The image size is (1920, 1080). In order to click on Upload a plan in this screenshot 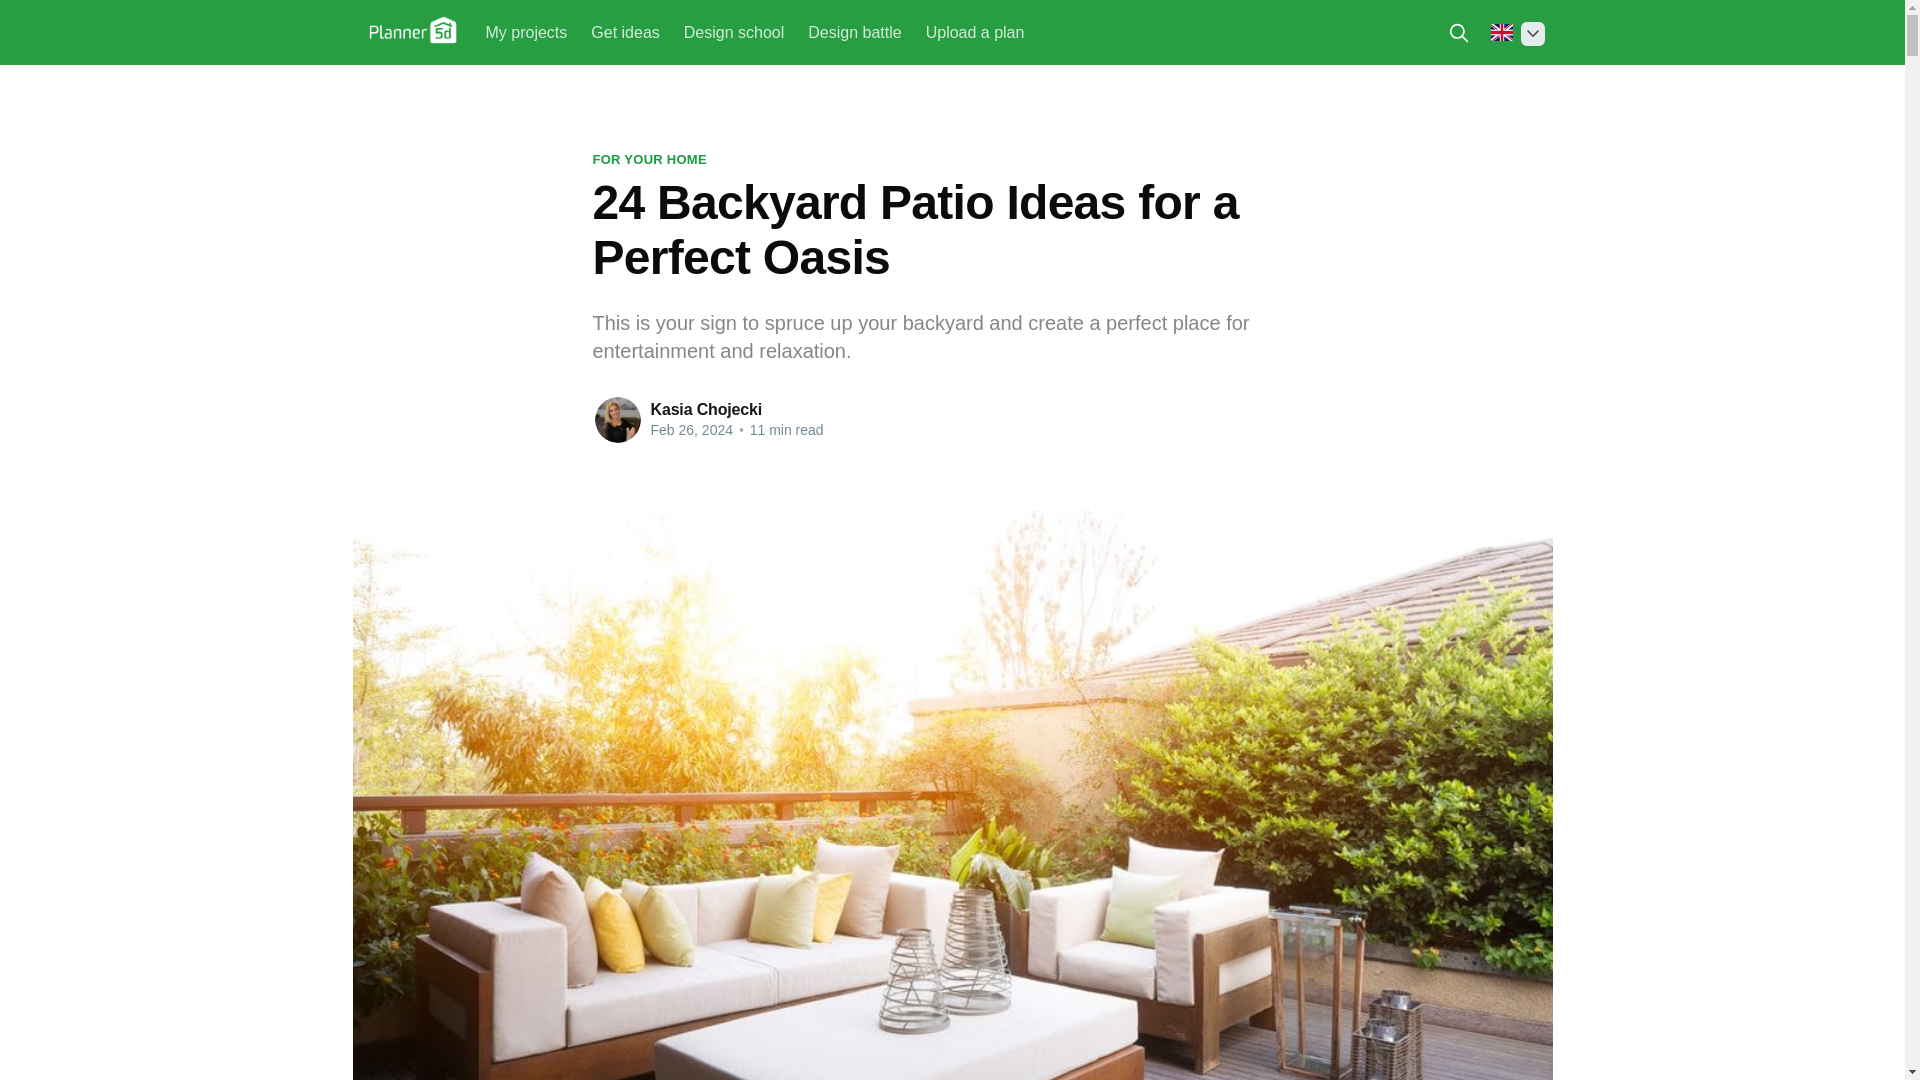, I will do `click(975, 32)`.